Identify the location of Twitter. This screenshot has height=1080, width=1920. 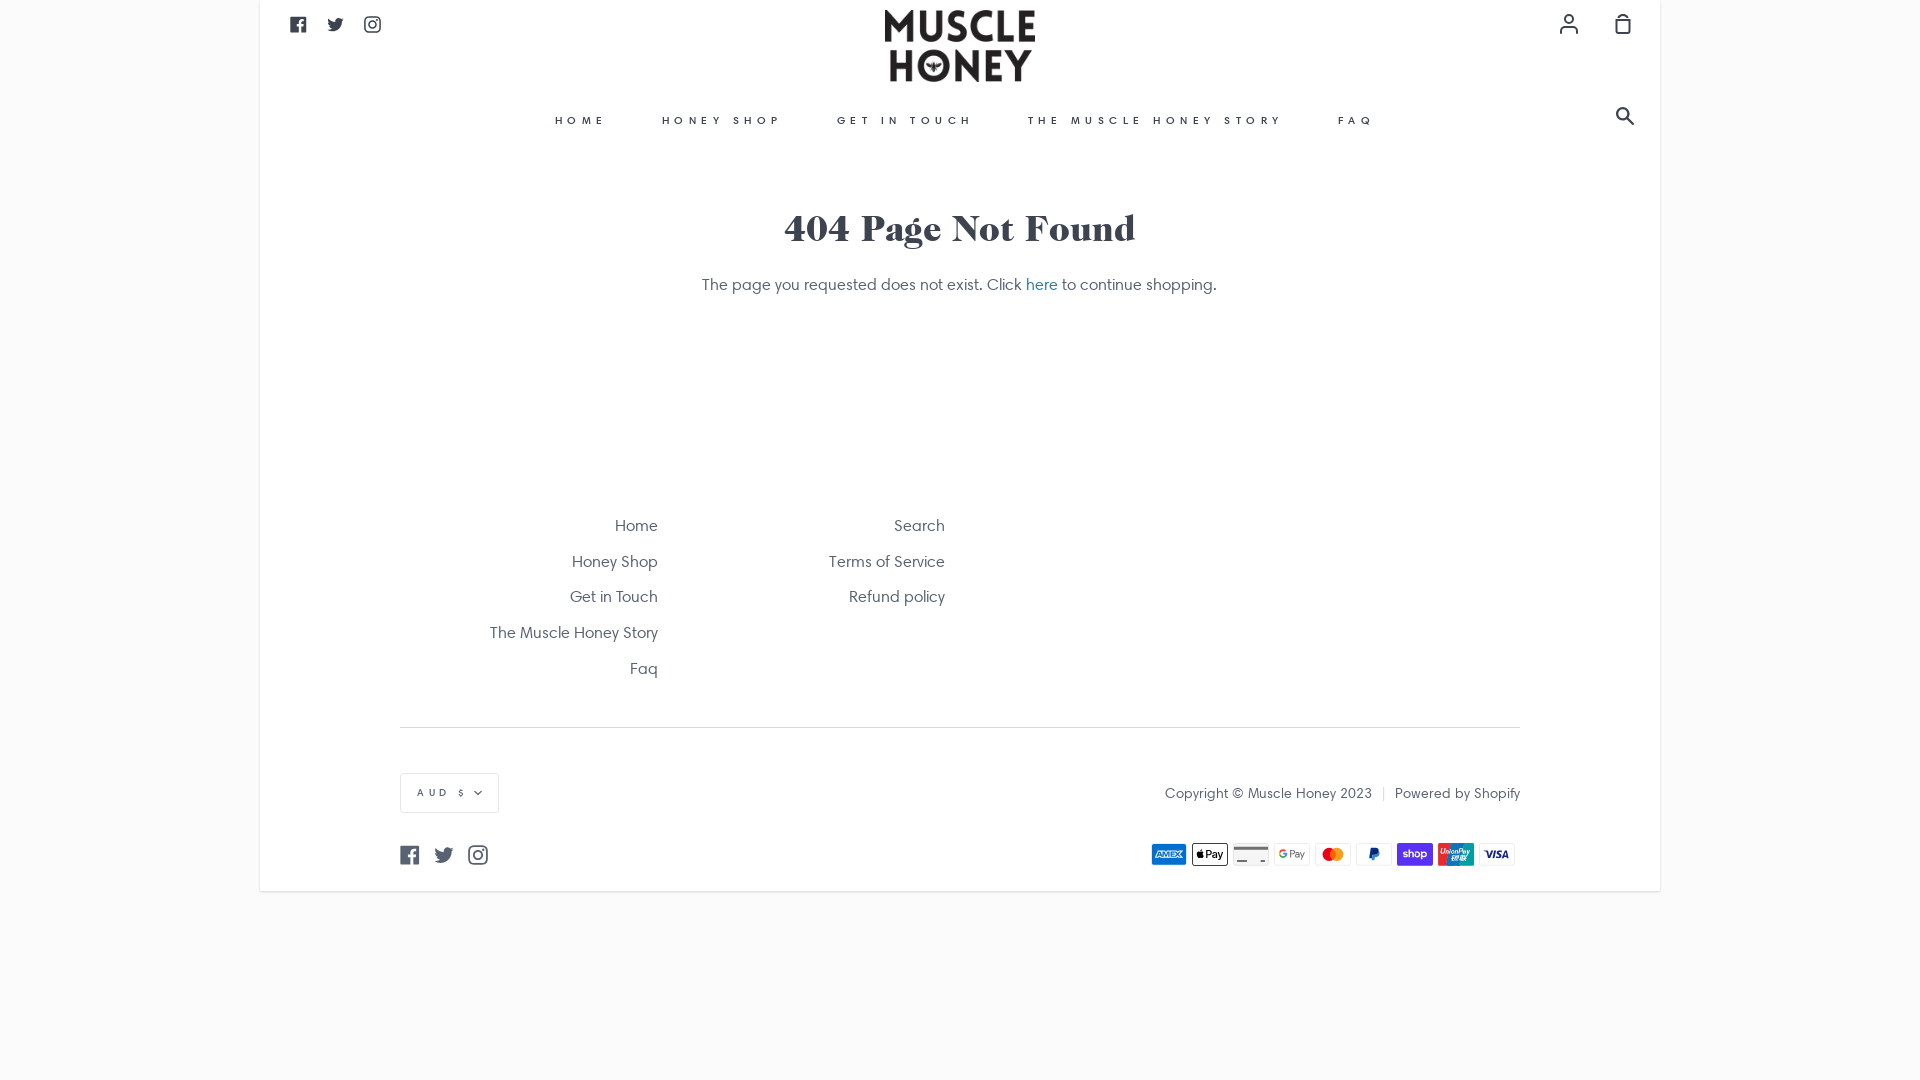
(336, 22).